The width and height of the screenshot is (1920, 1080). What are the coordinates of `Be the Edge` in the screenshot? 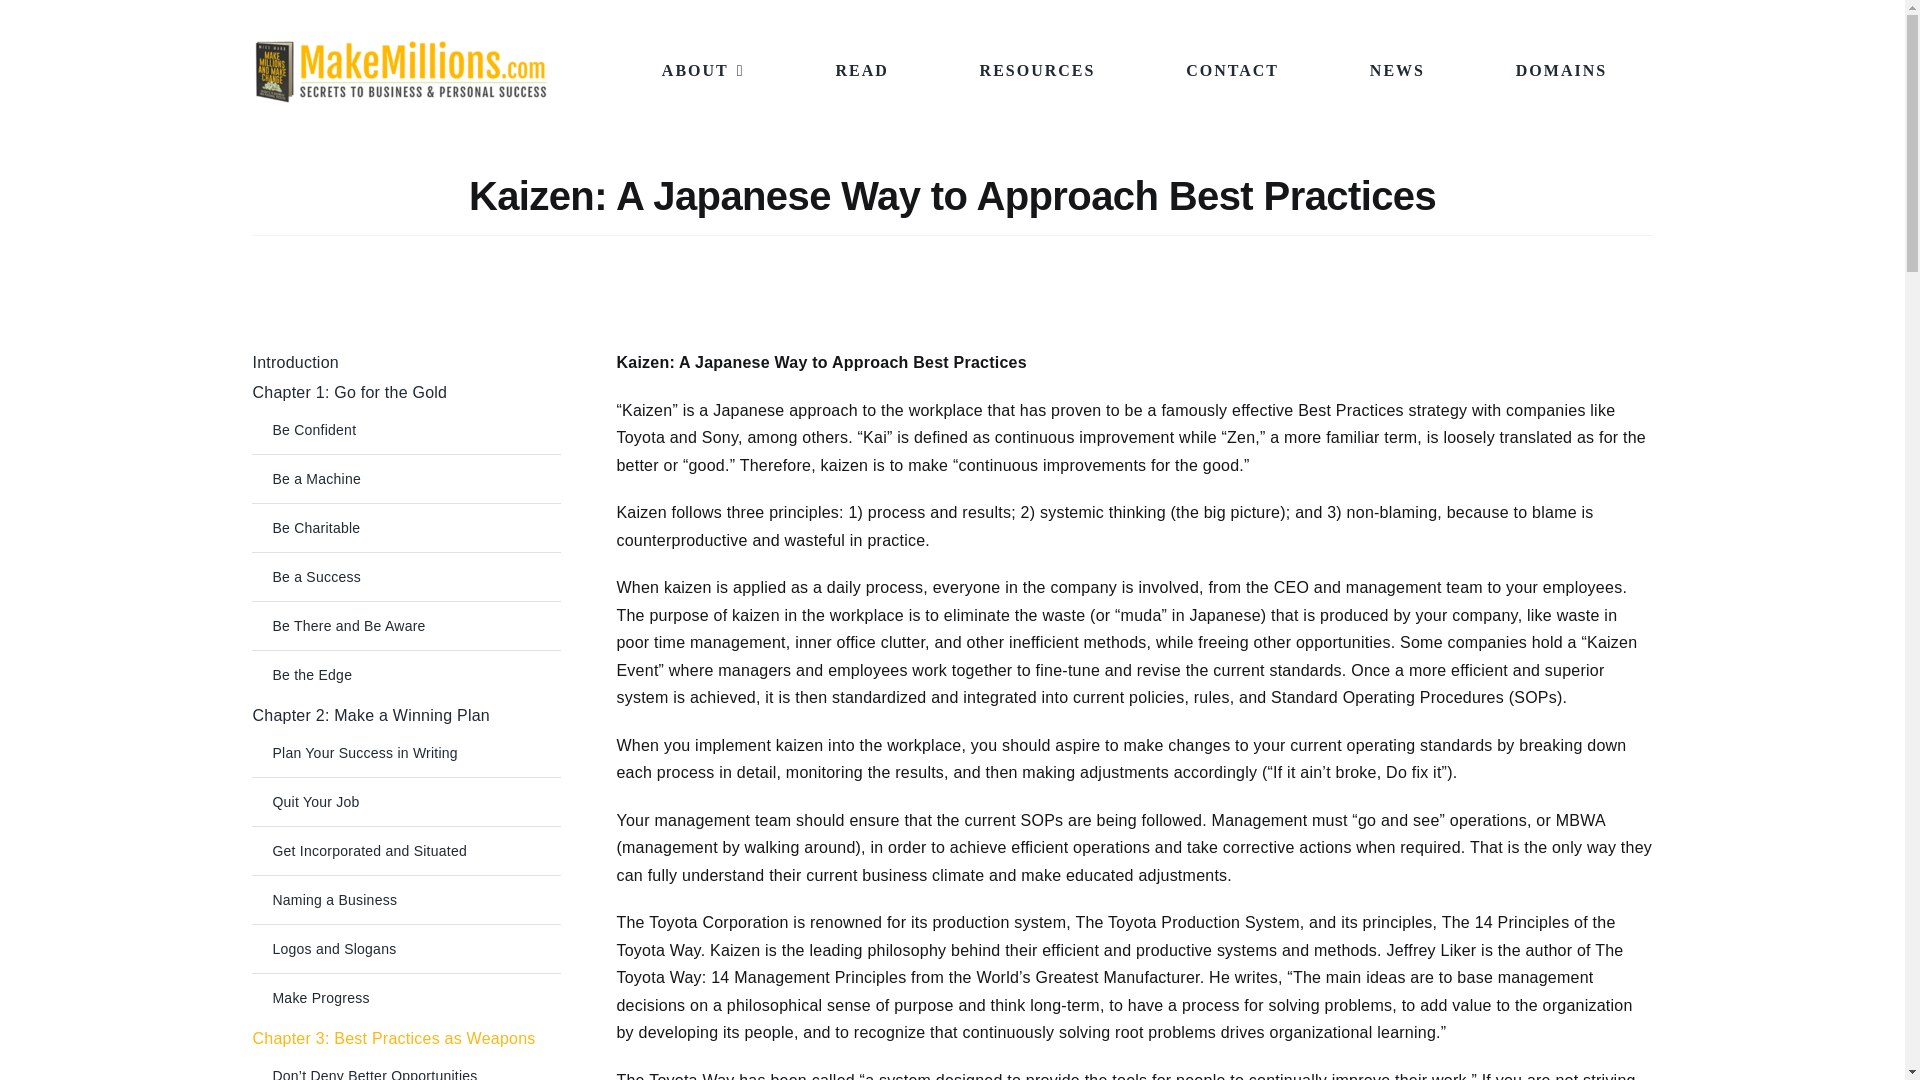 It's located at (406, 674).